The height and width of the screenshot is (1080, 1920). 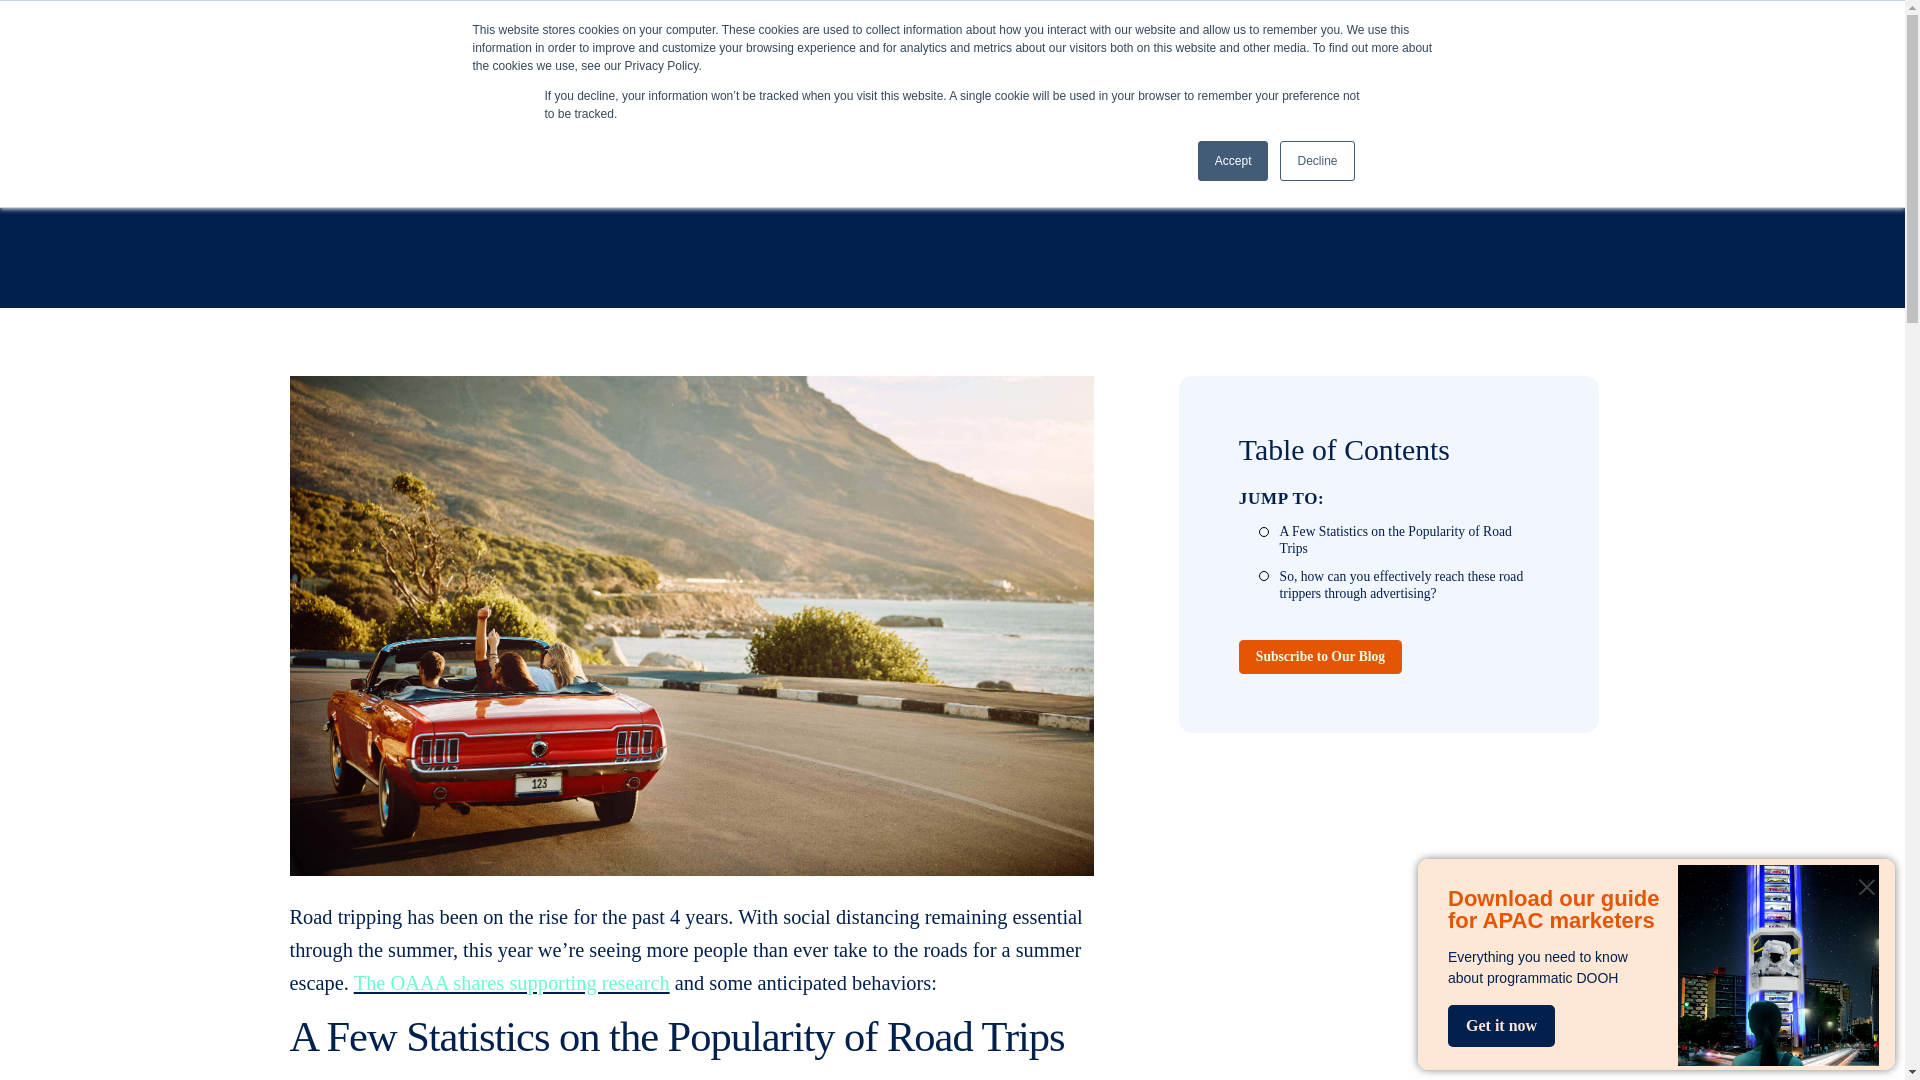 What do you see at coordinates (1615, 52) in the screenshot?
I see `Knowledge Center` at bounding box center [1615, 52].